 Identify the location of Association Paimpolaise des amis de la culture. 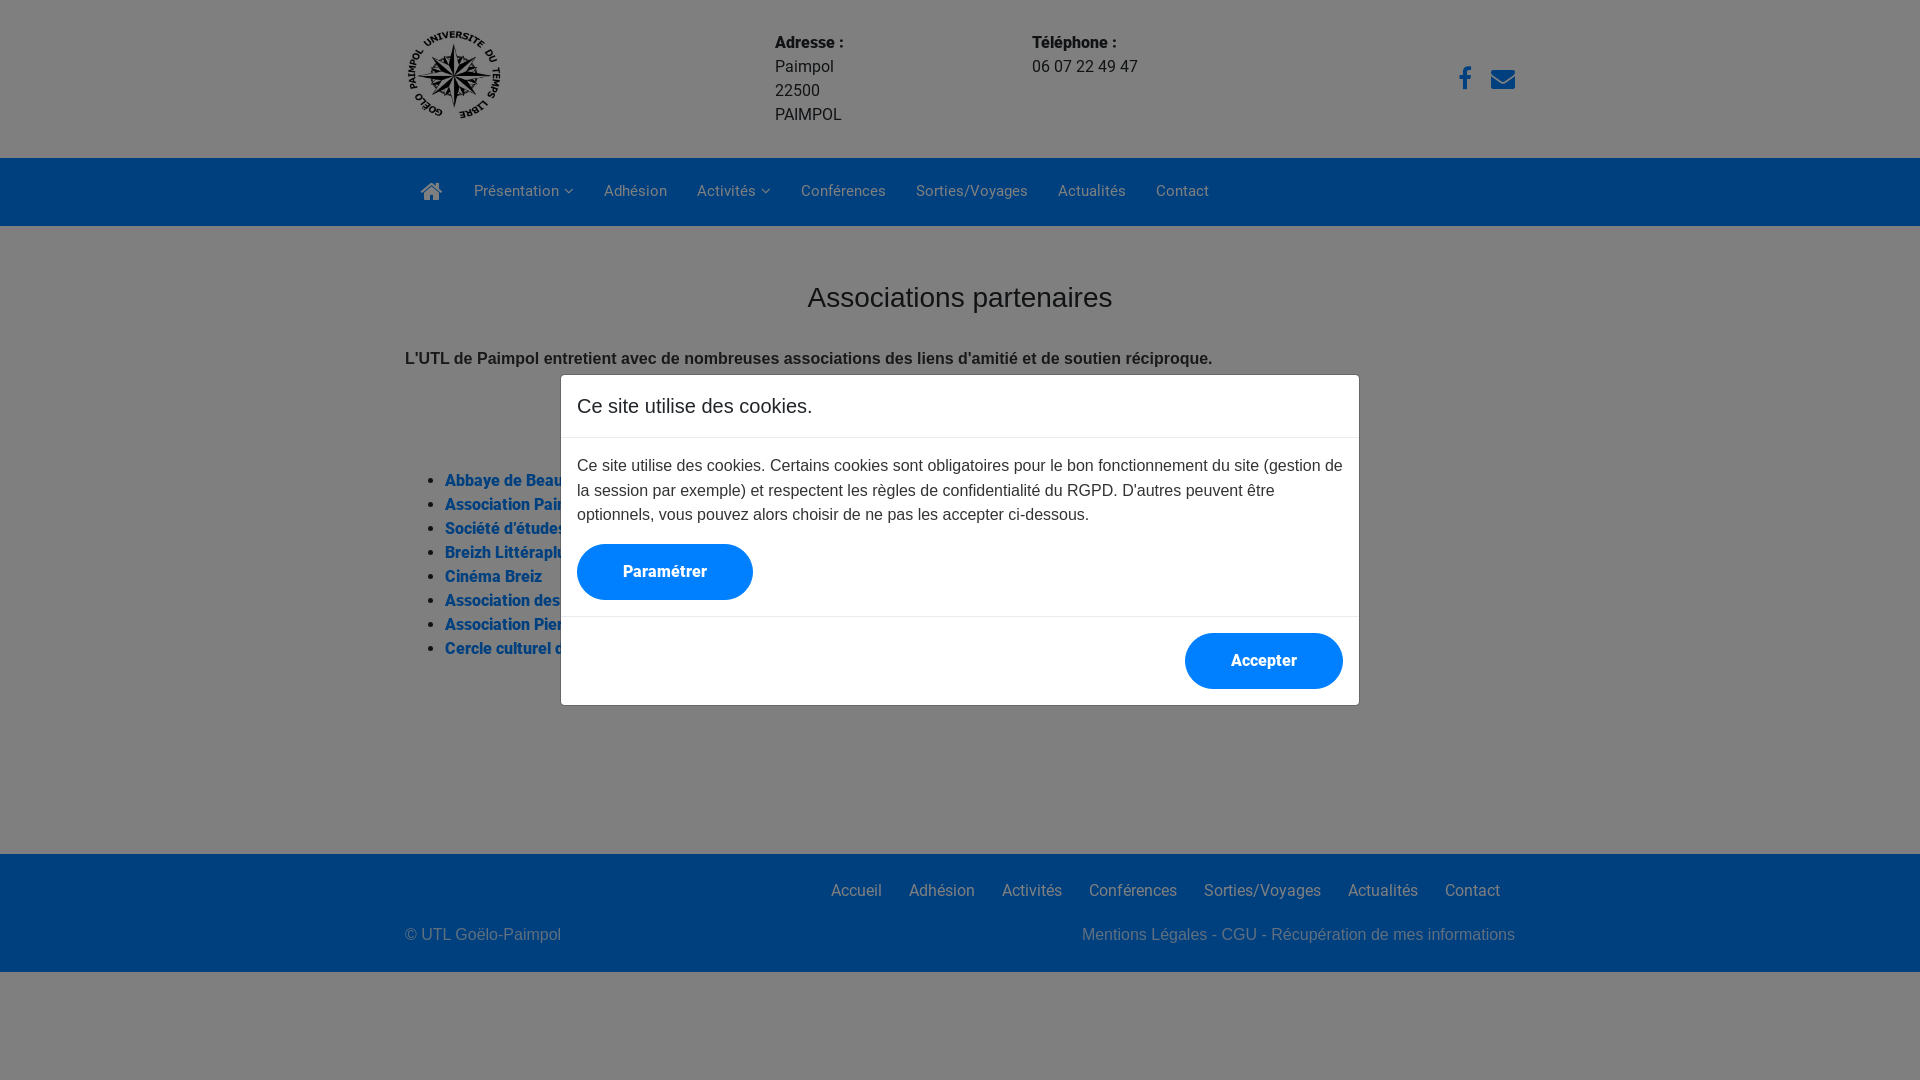
(616, 504).